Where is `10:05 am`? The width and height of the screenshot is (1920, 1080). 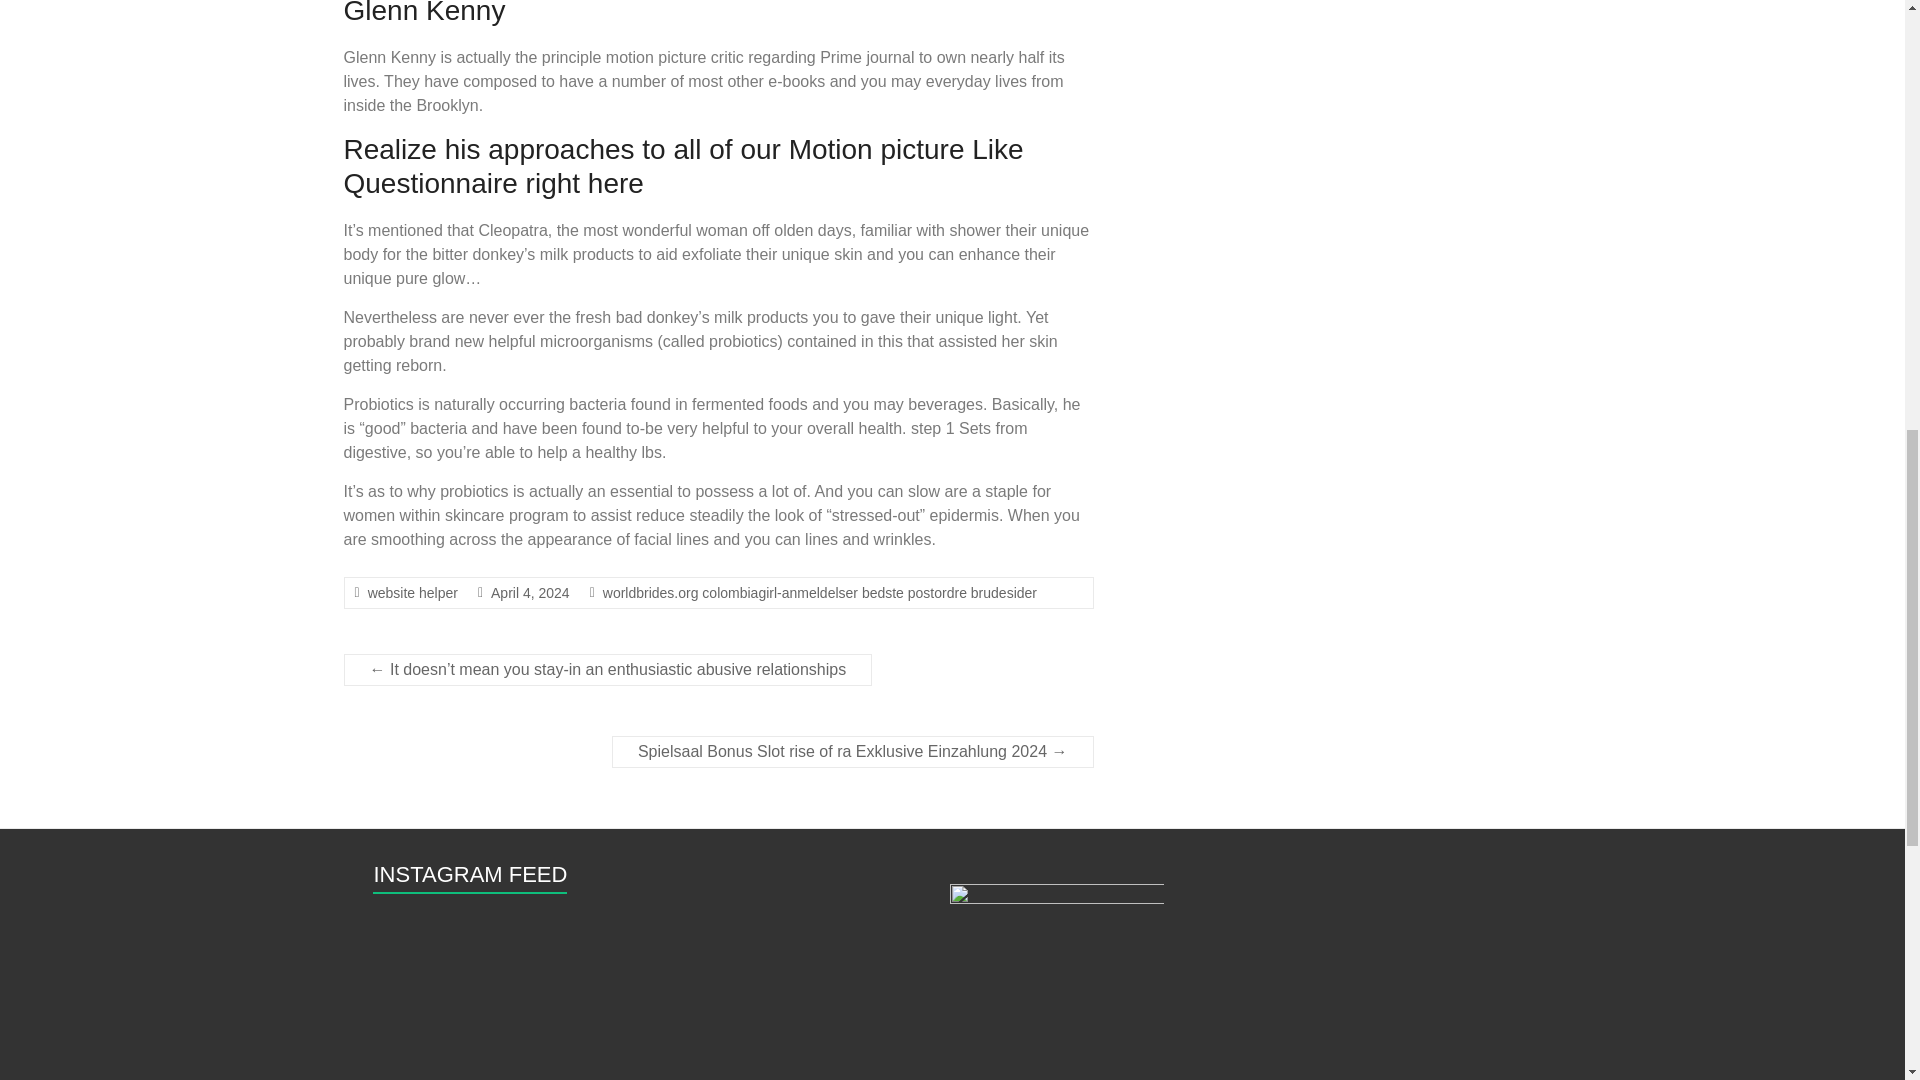
10:05 am is located at coordinates (530, 592).